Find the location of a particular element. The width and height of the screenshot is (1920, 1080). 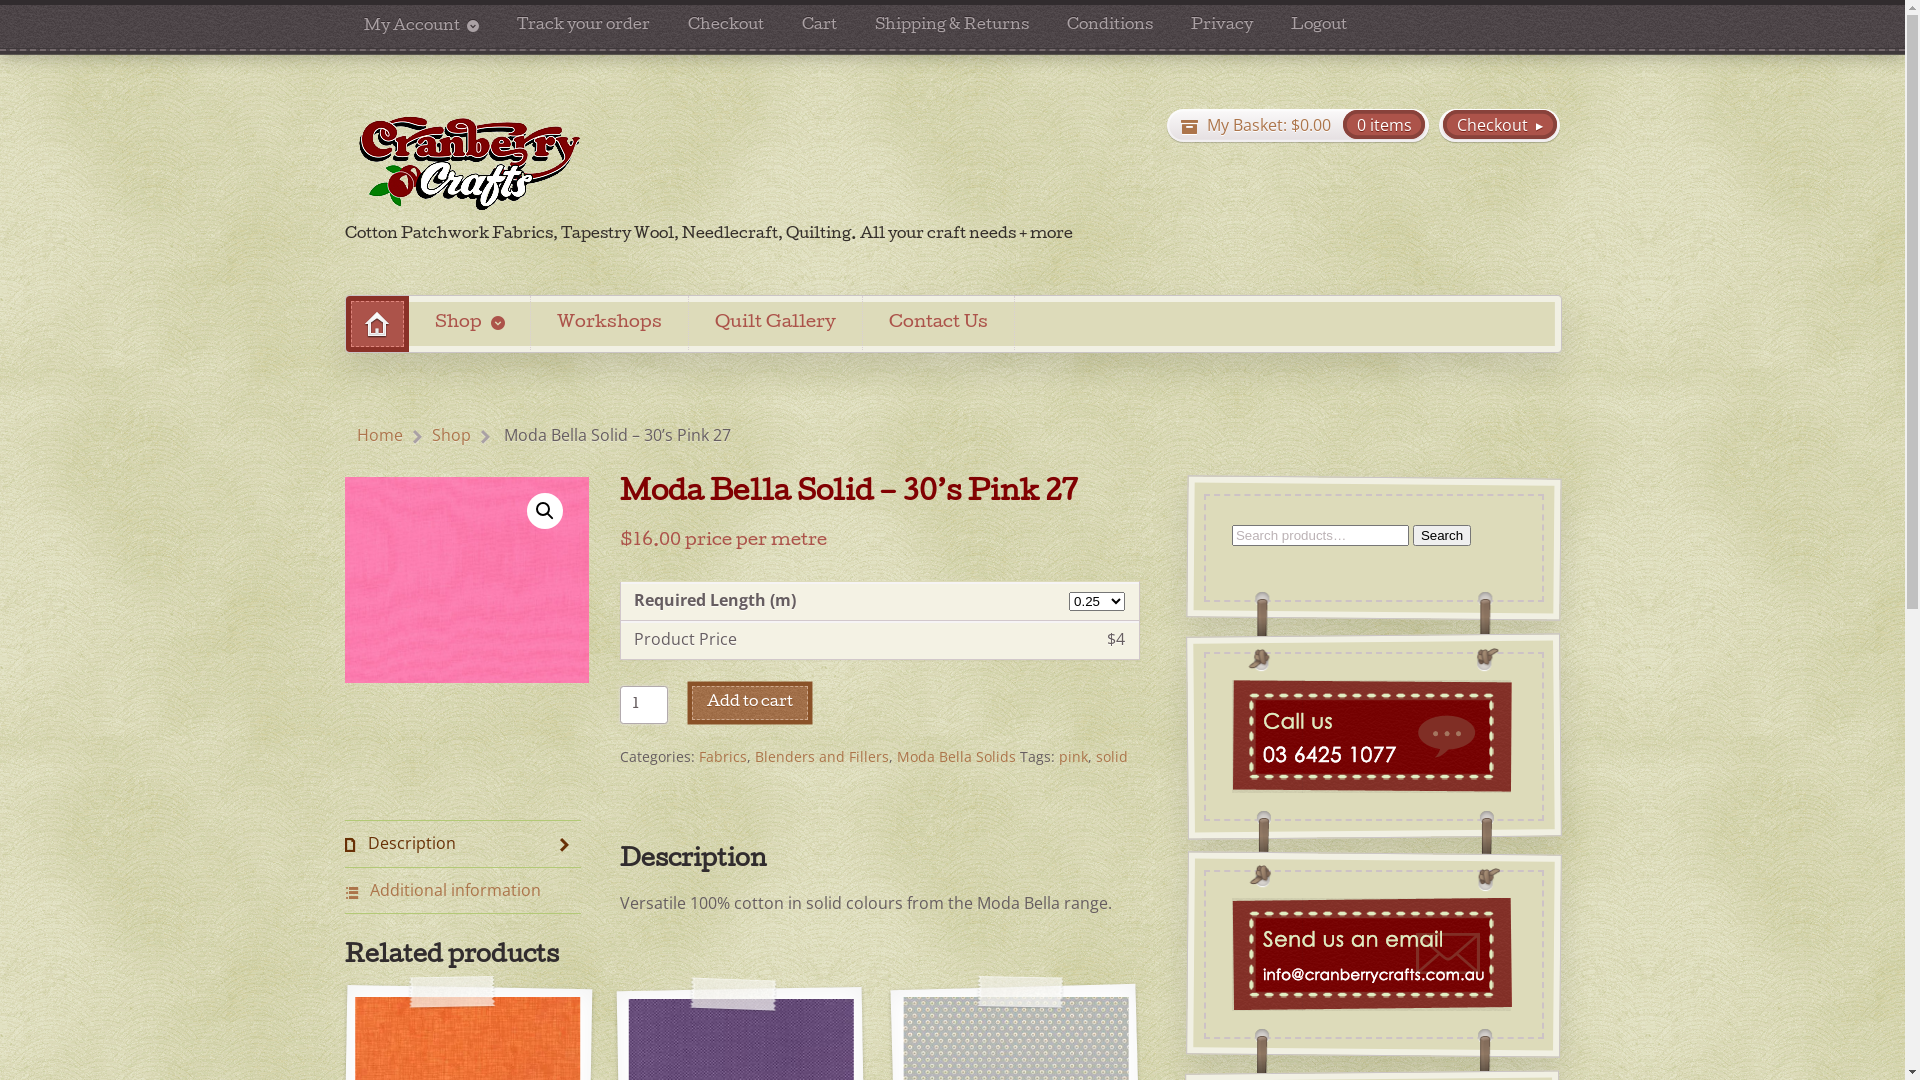

Cart is located at coordinates (820, 26).